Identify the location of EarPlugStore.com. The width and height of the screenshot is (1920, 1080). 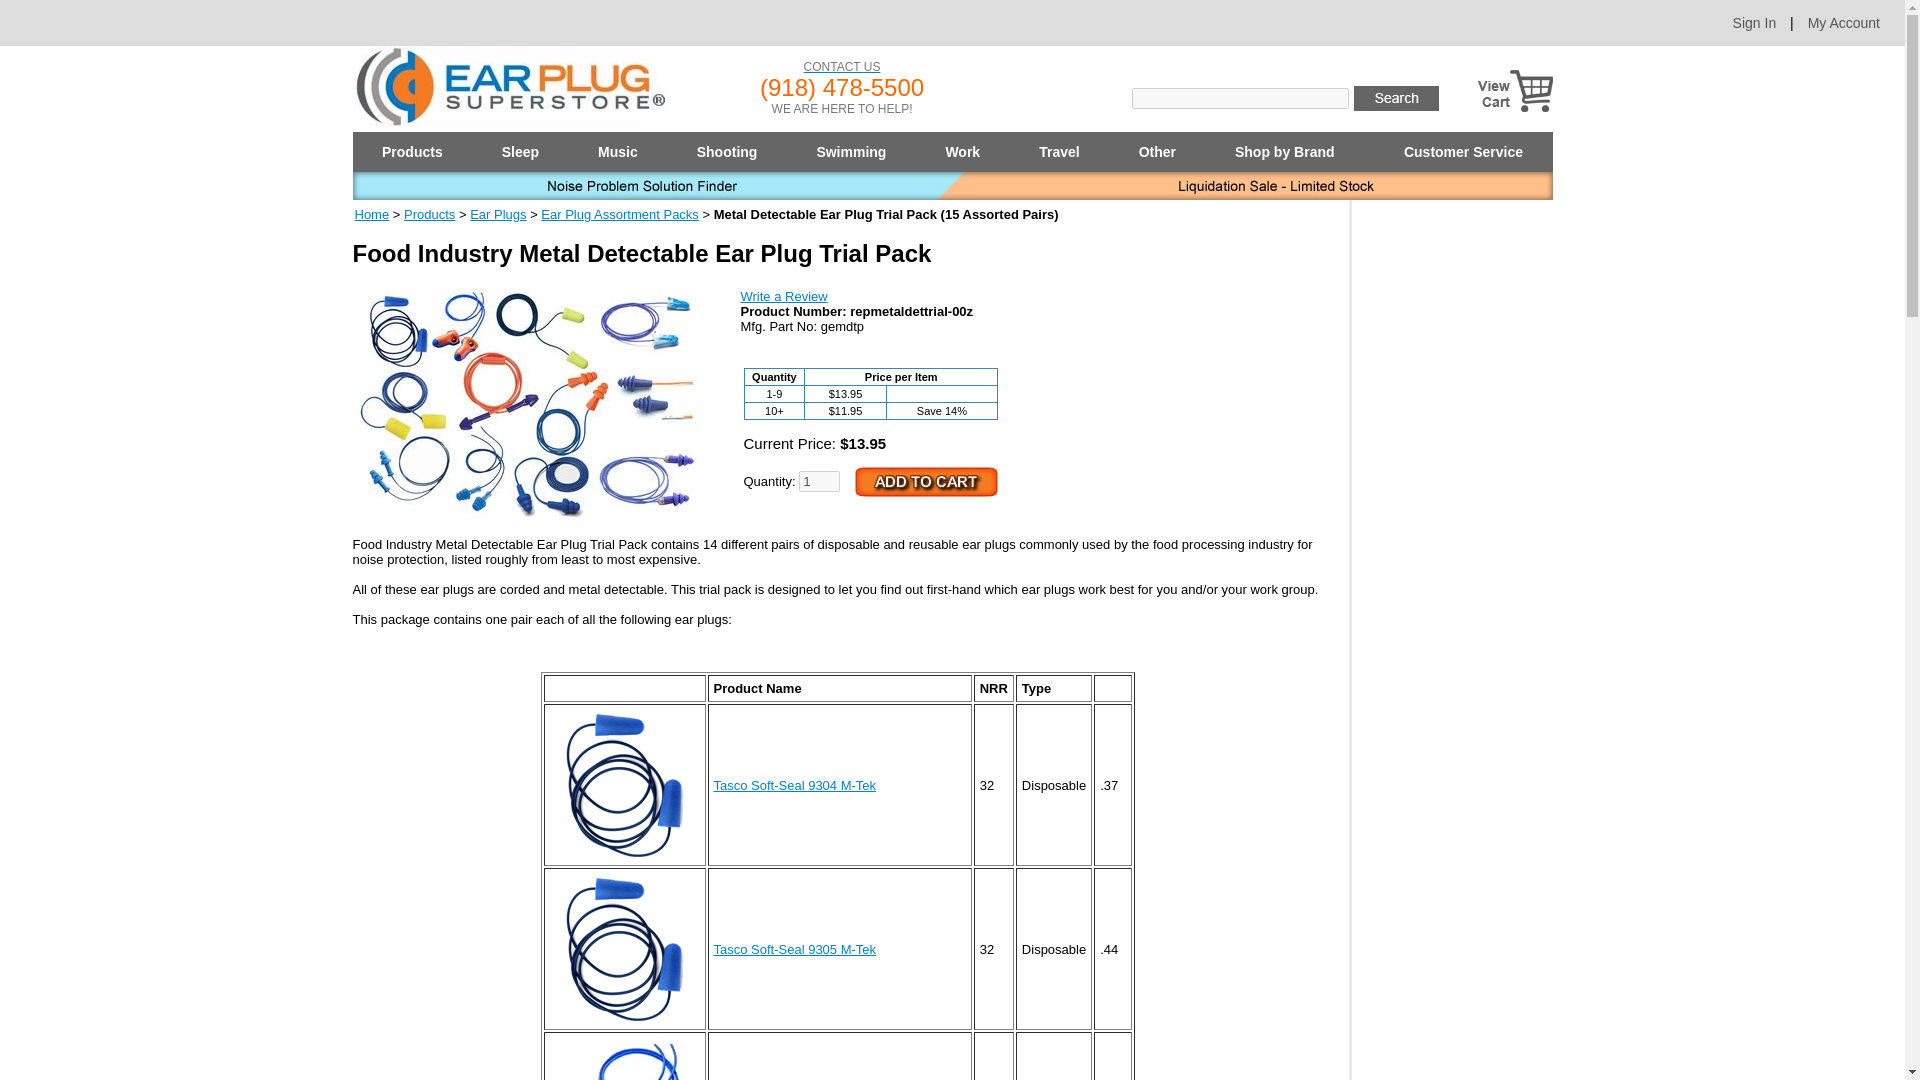
(510, 87).